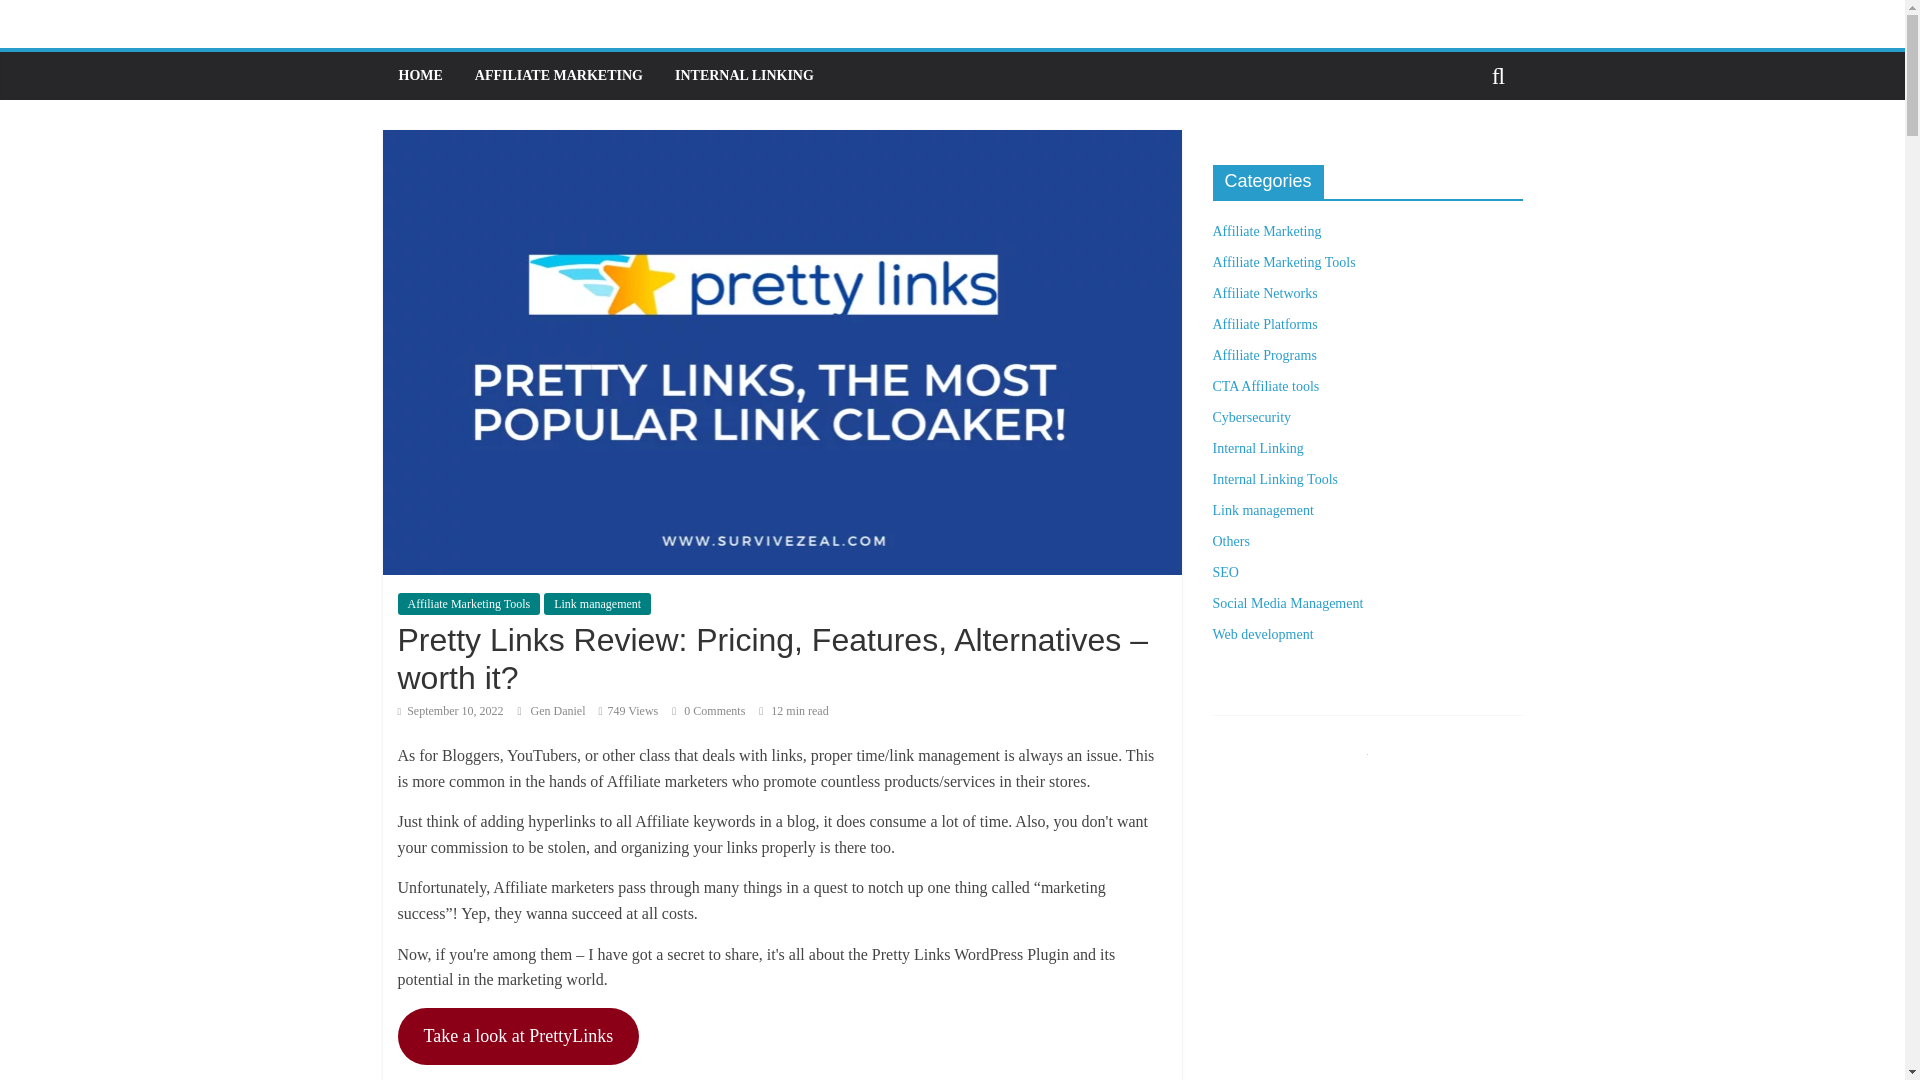  Describe the element at coordinates (469, 603) in the screenshot. I see `Affiliate Marketing Tools` at that location.